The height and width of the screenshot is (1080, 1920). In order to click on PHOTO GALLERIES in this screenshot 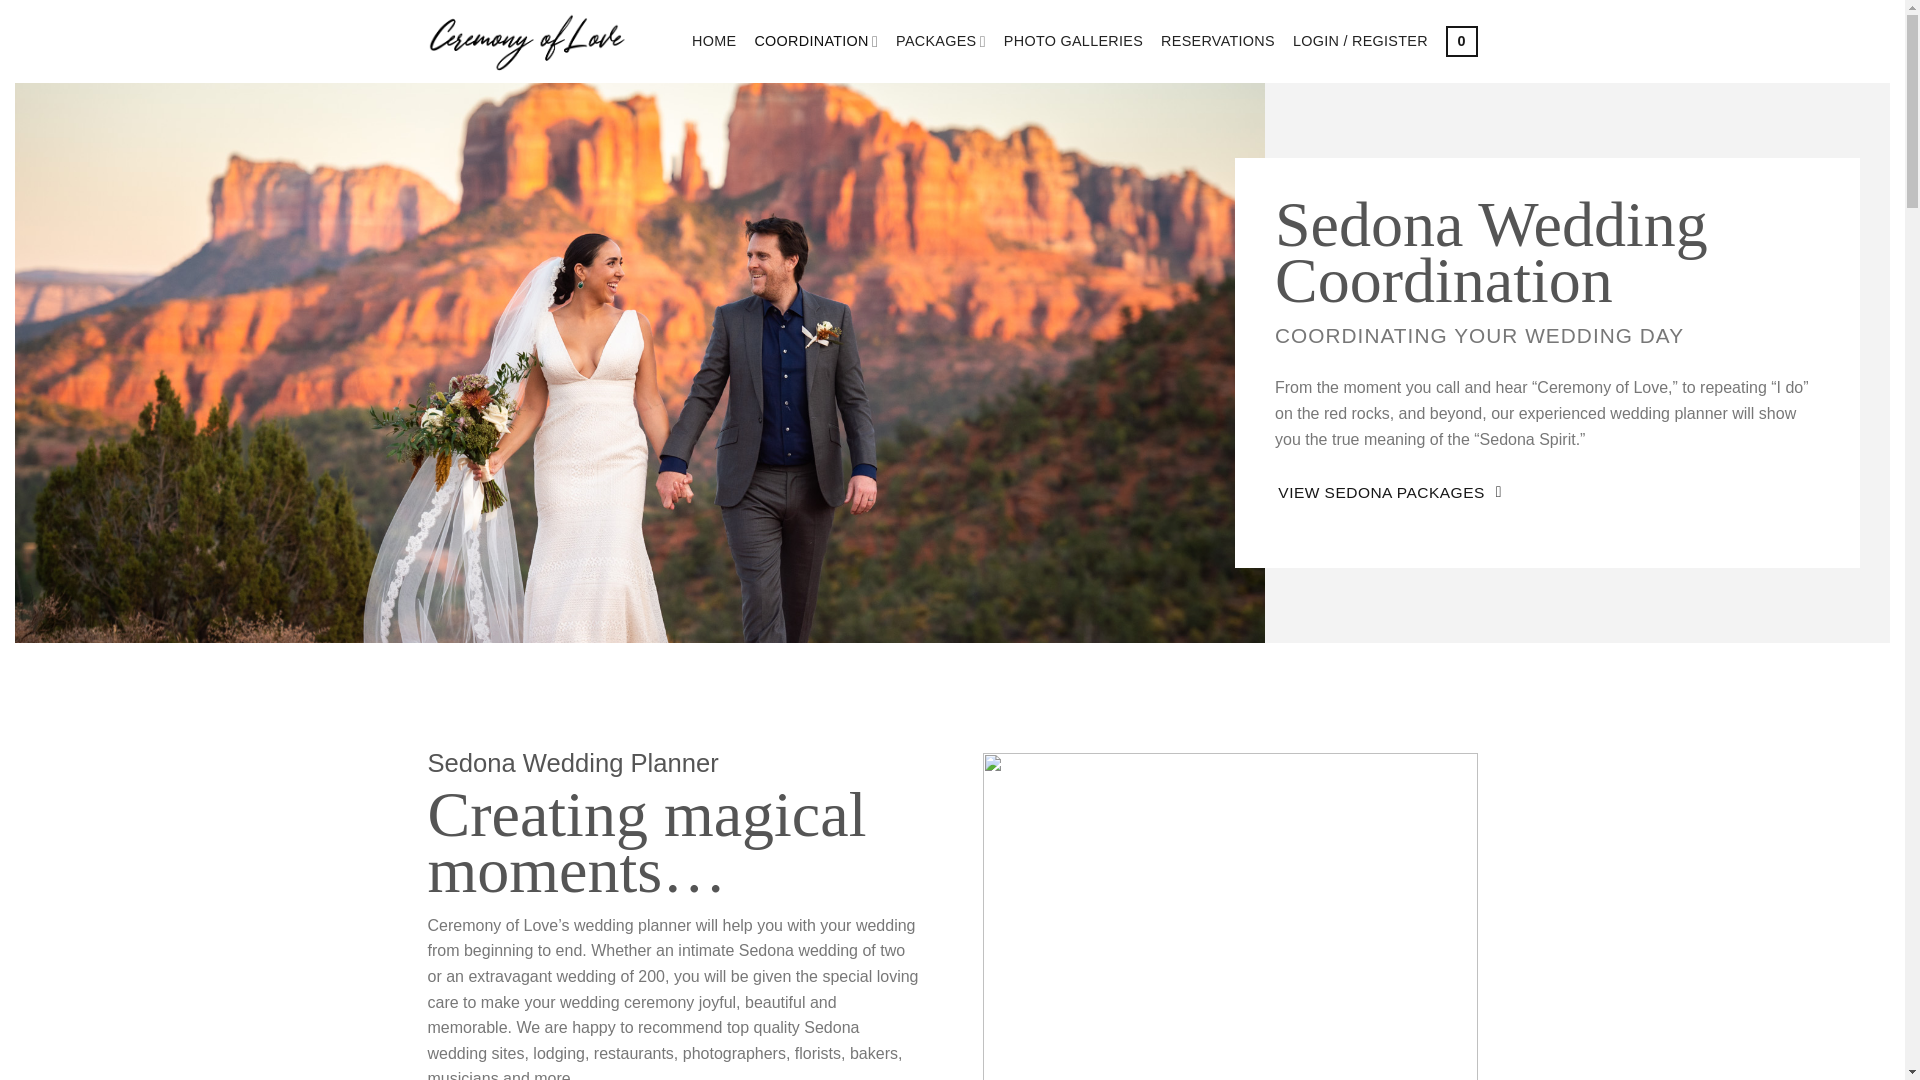, I will do `click(1073, 40)`.